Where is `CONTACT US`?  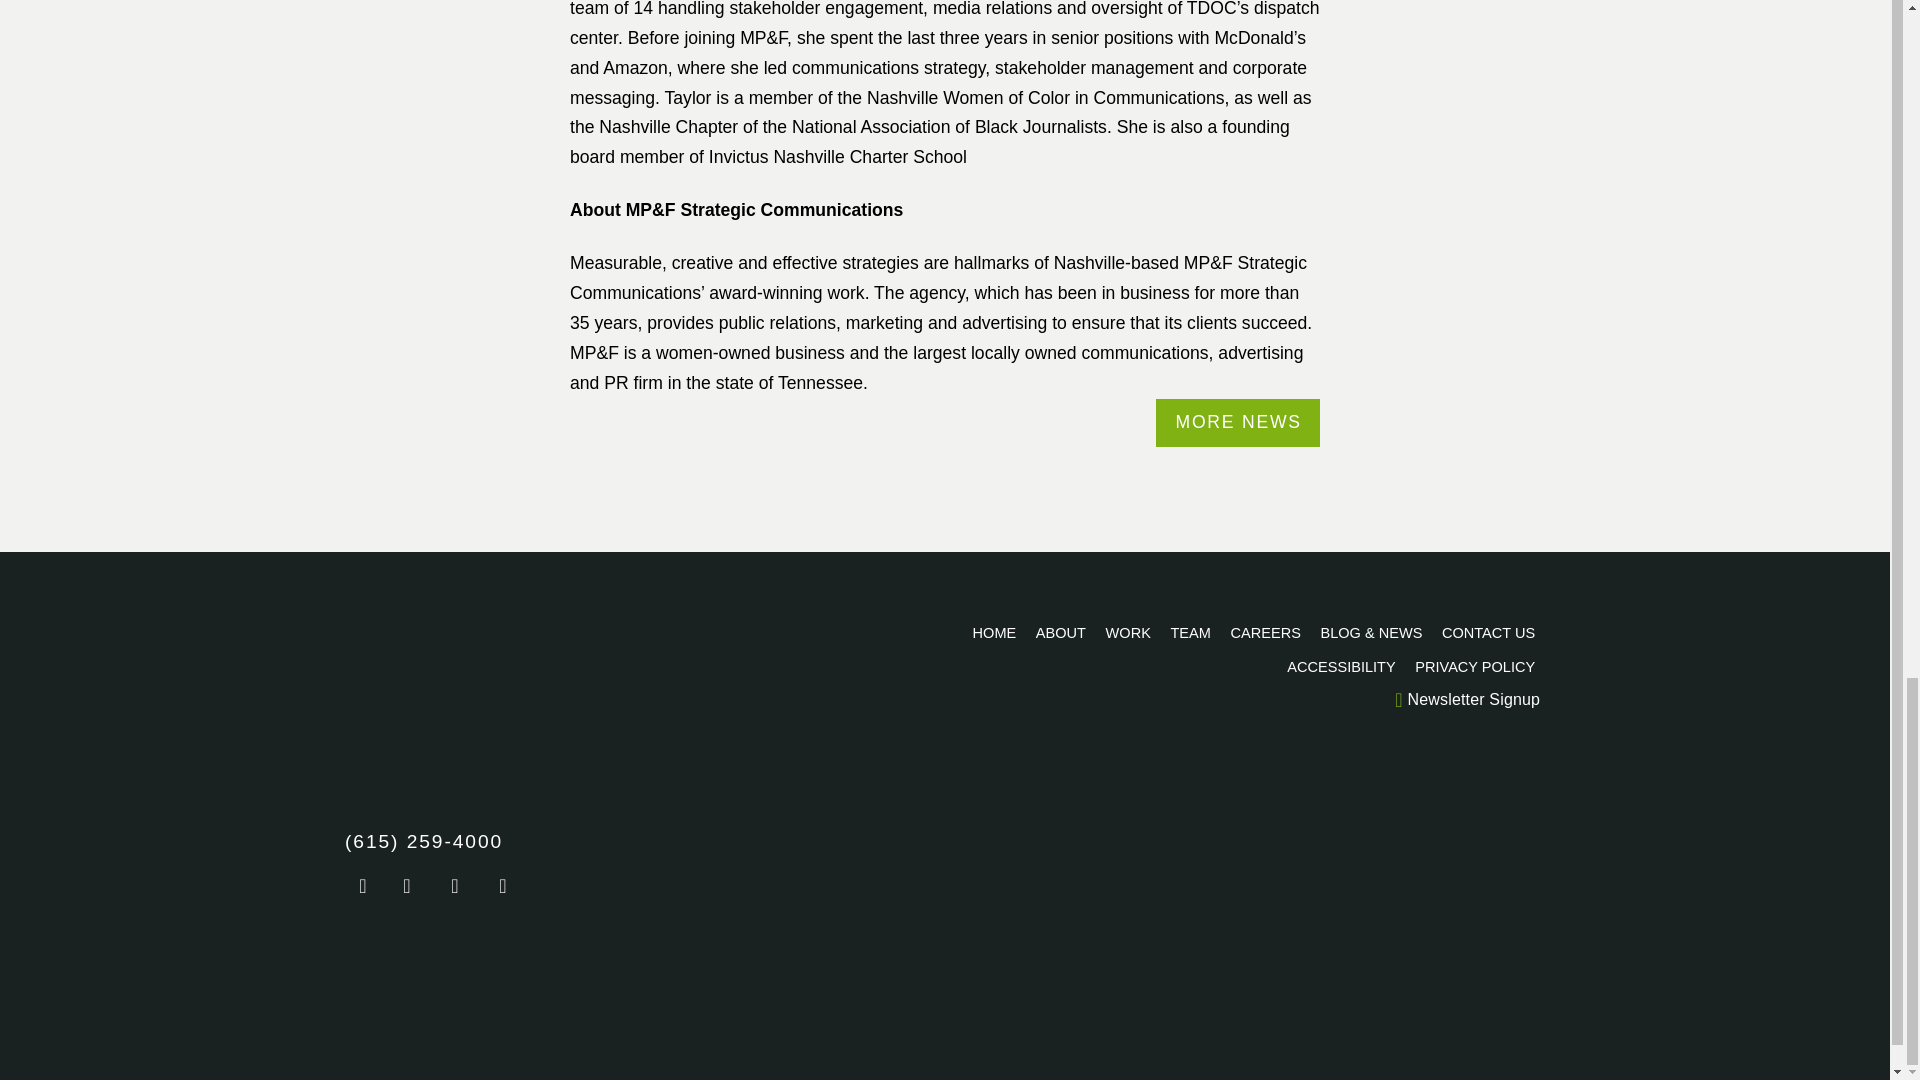 CONTACT US is located at coordinates (1488, 632).